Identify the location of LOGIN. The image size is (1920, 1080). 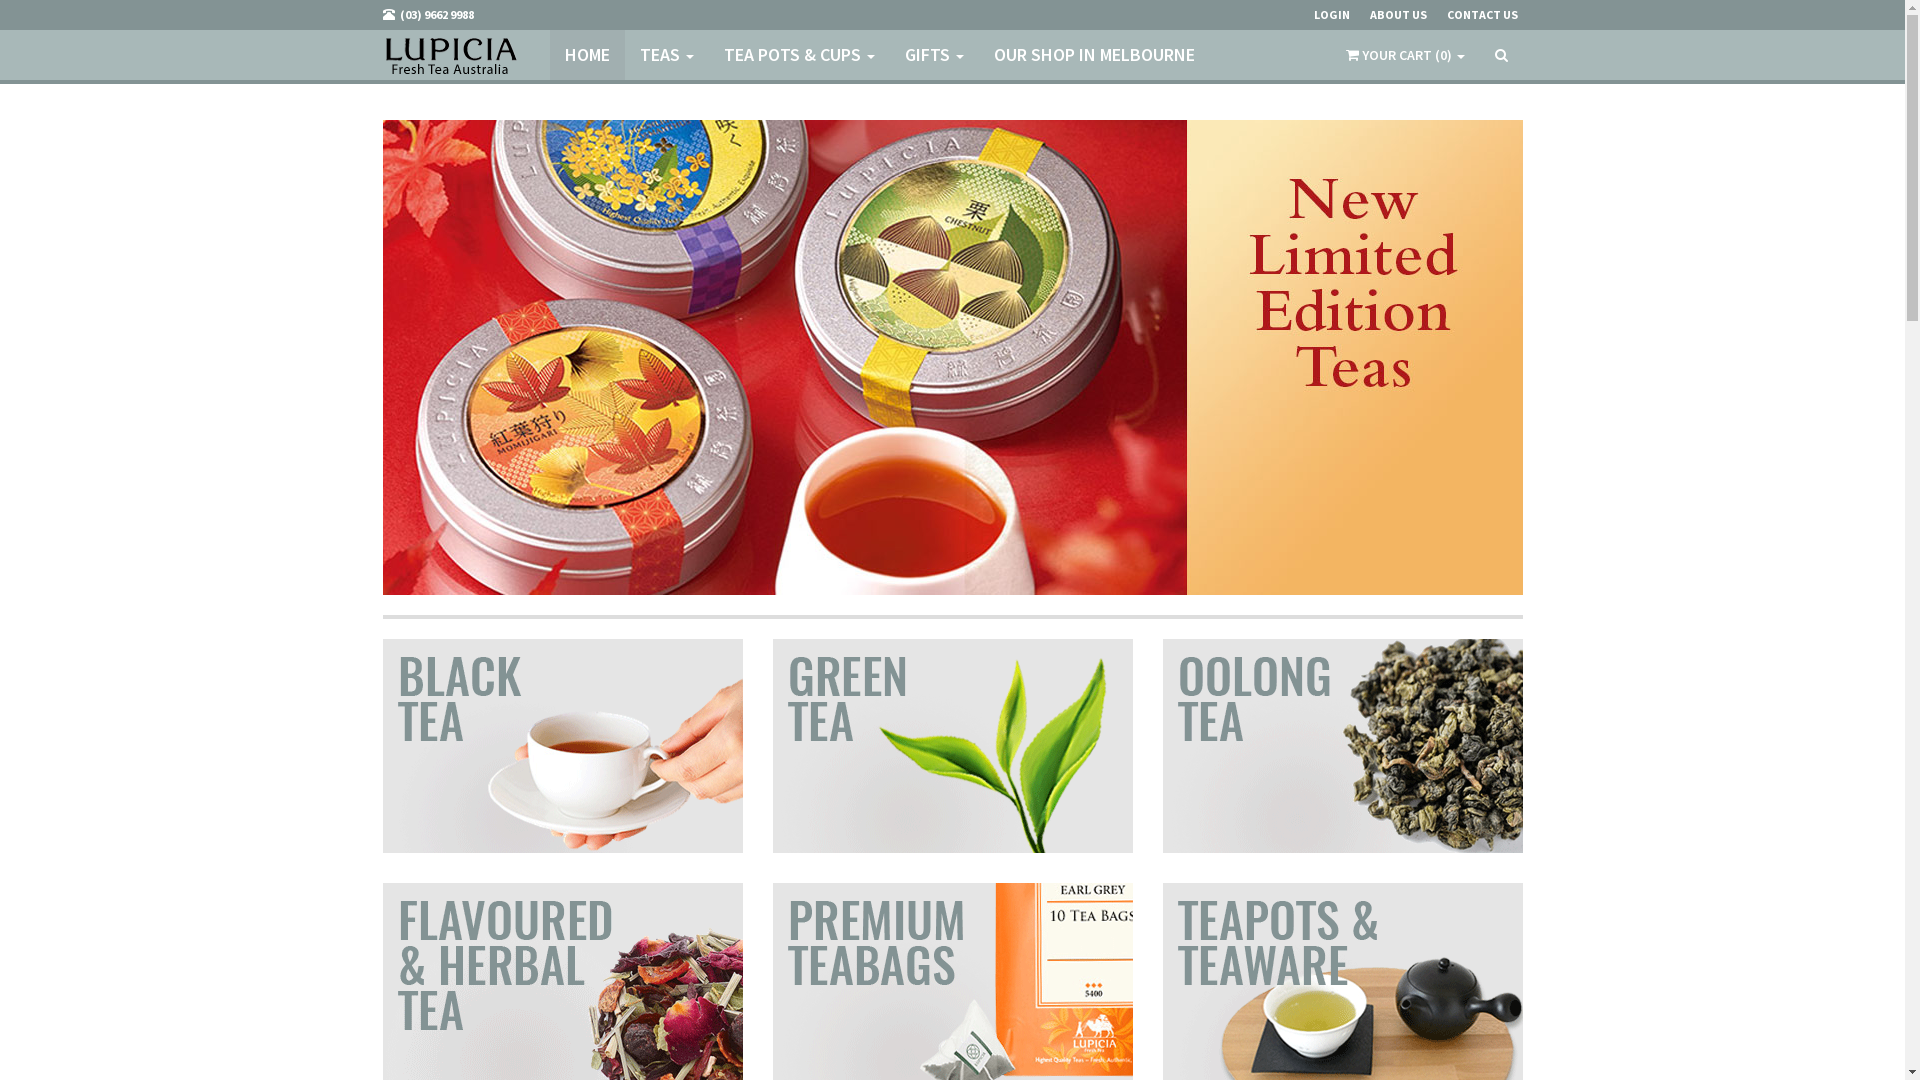
(1342, 15).